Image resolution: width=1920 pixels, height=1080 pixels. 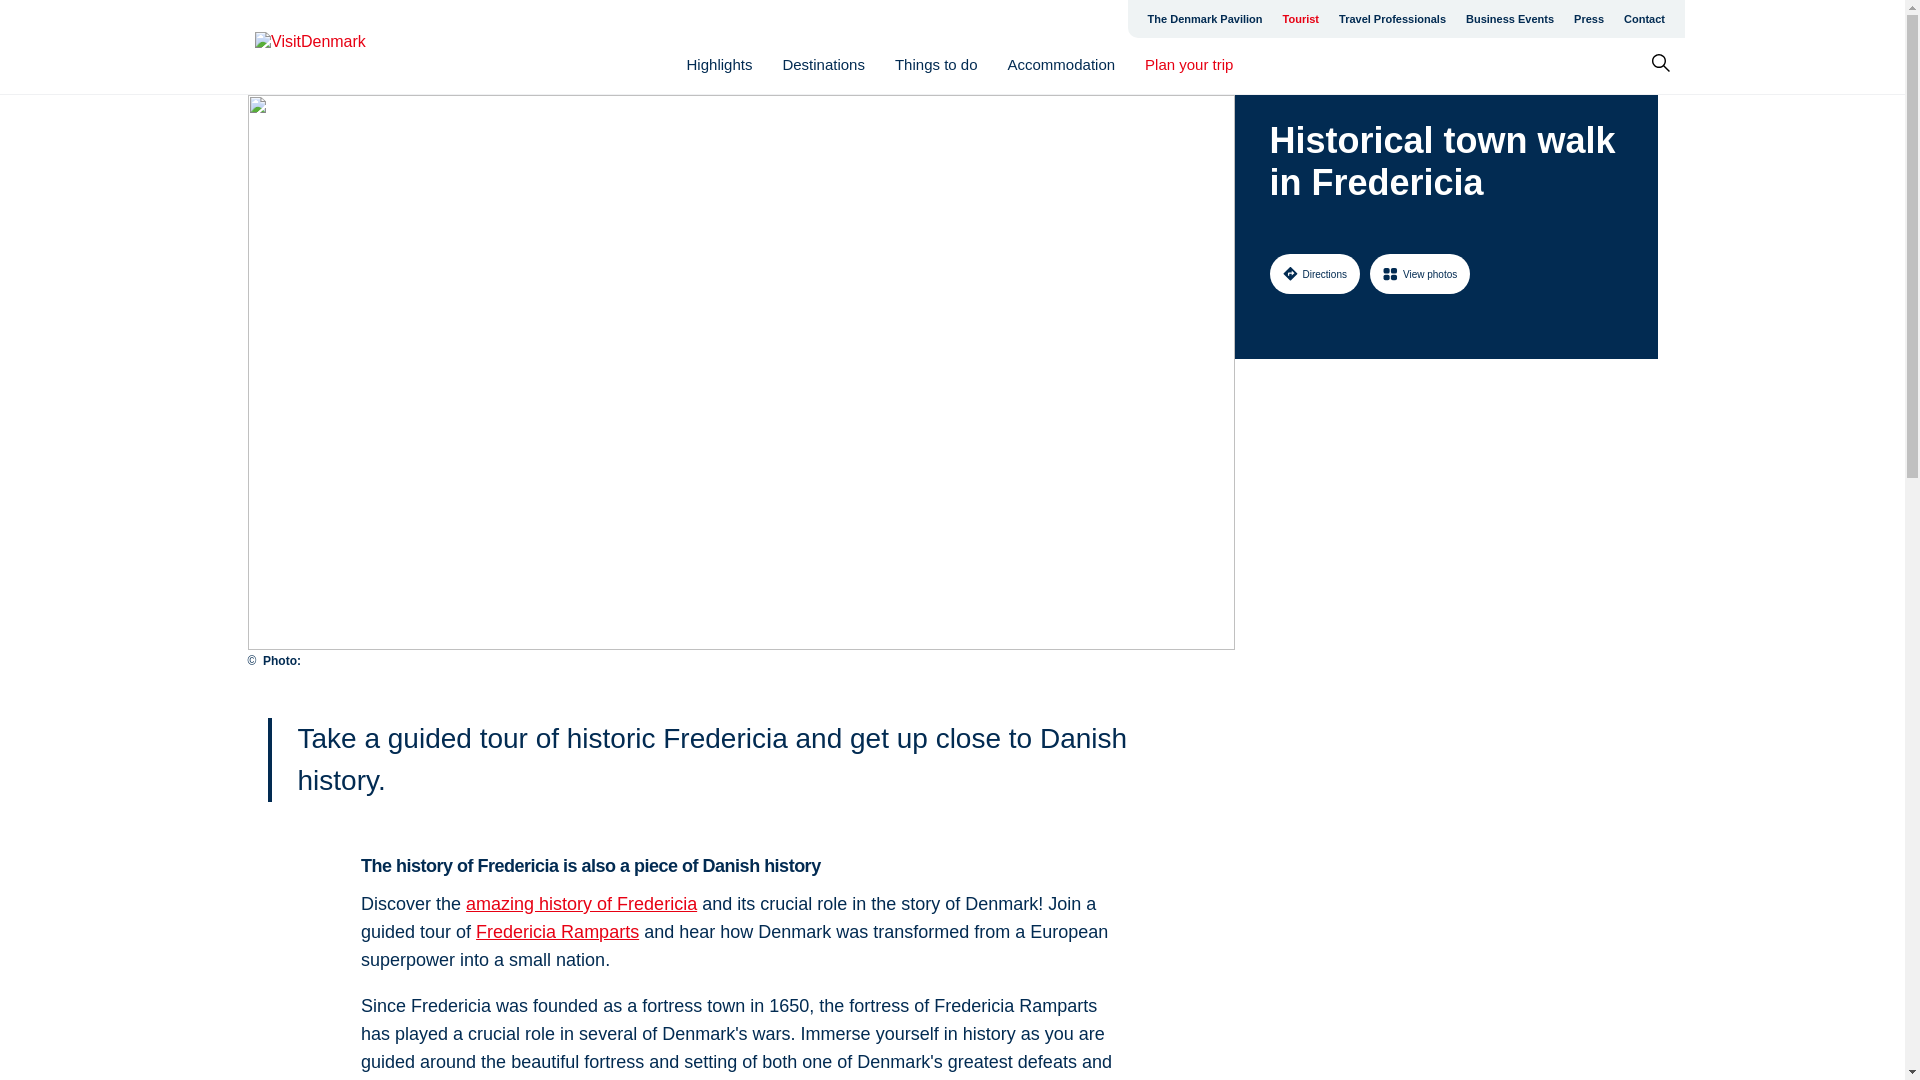 I want to click on Travel Professionals, so click(x=1392, y=18).